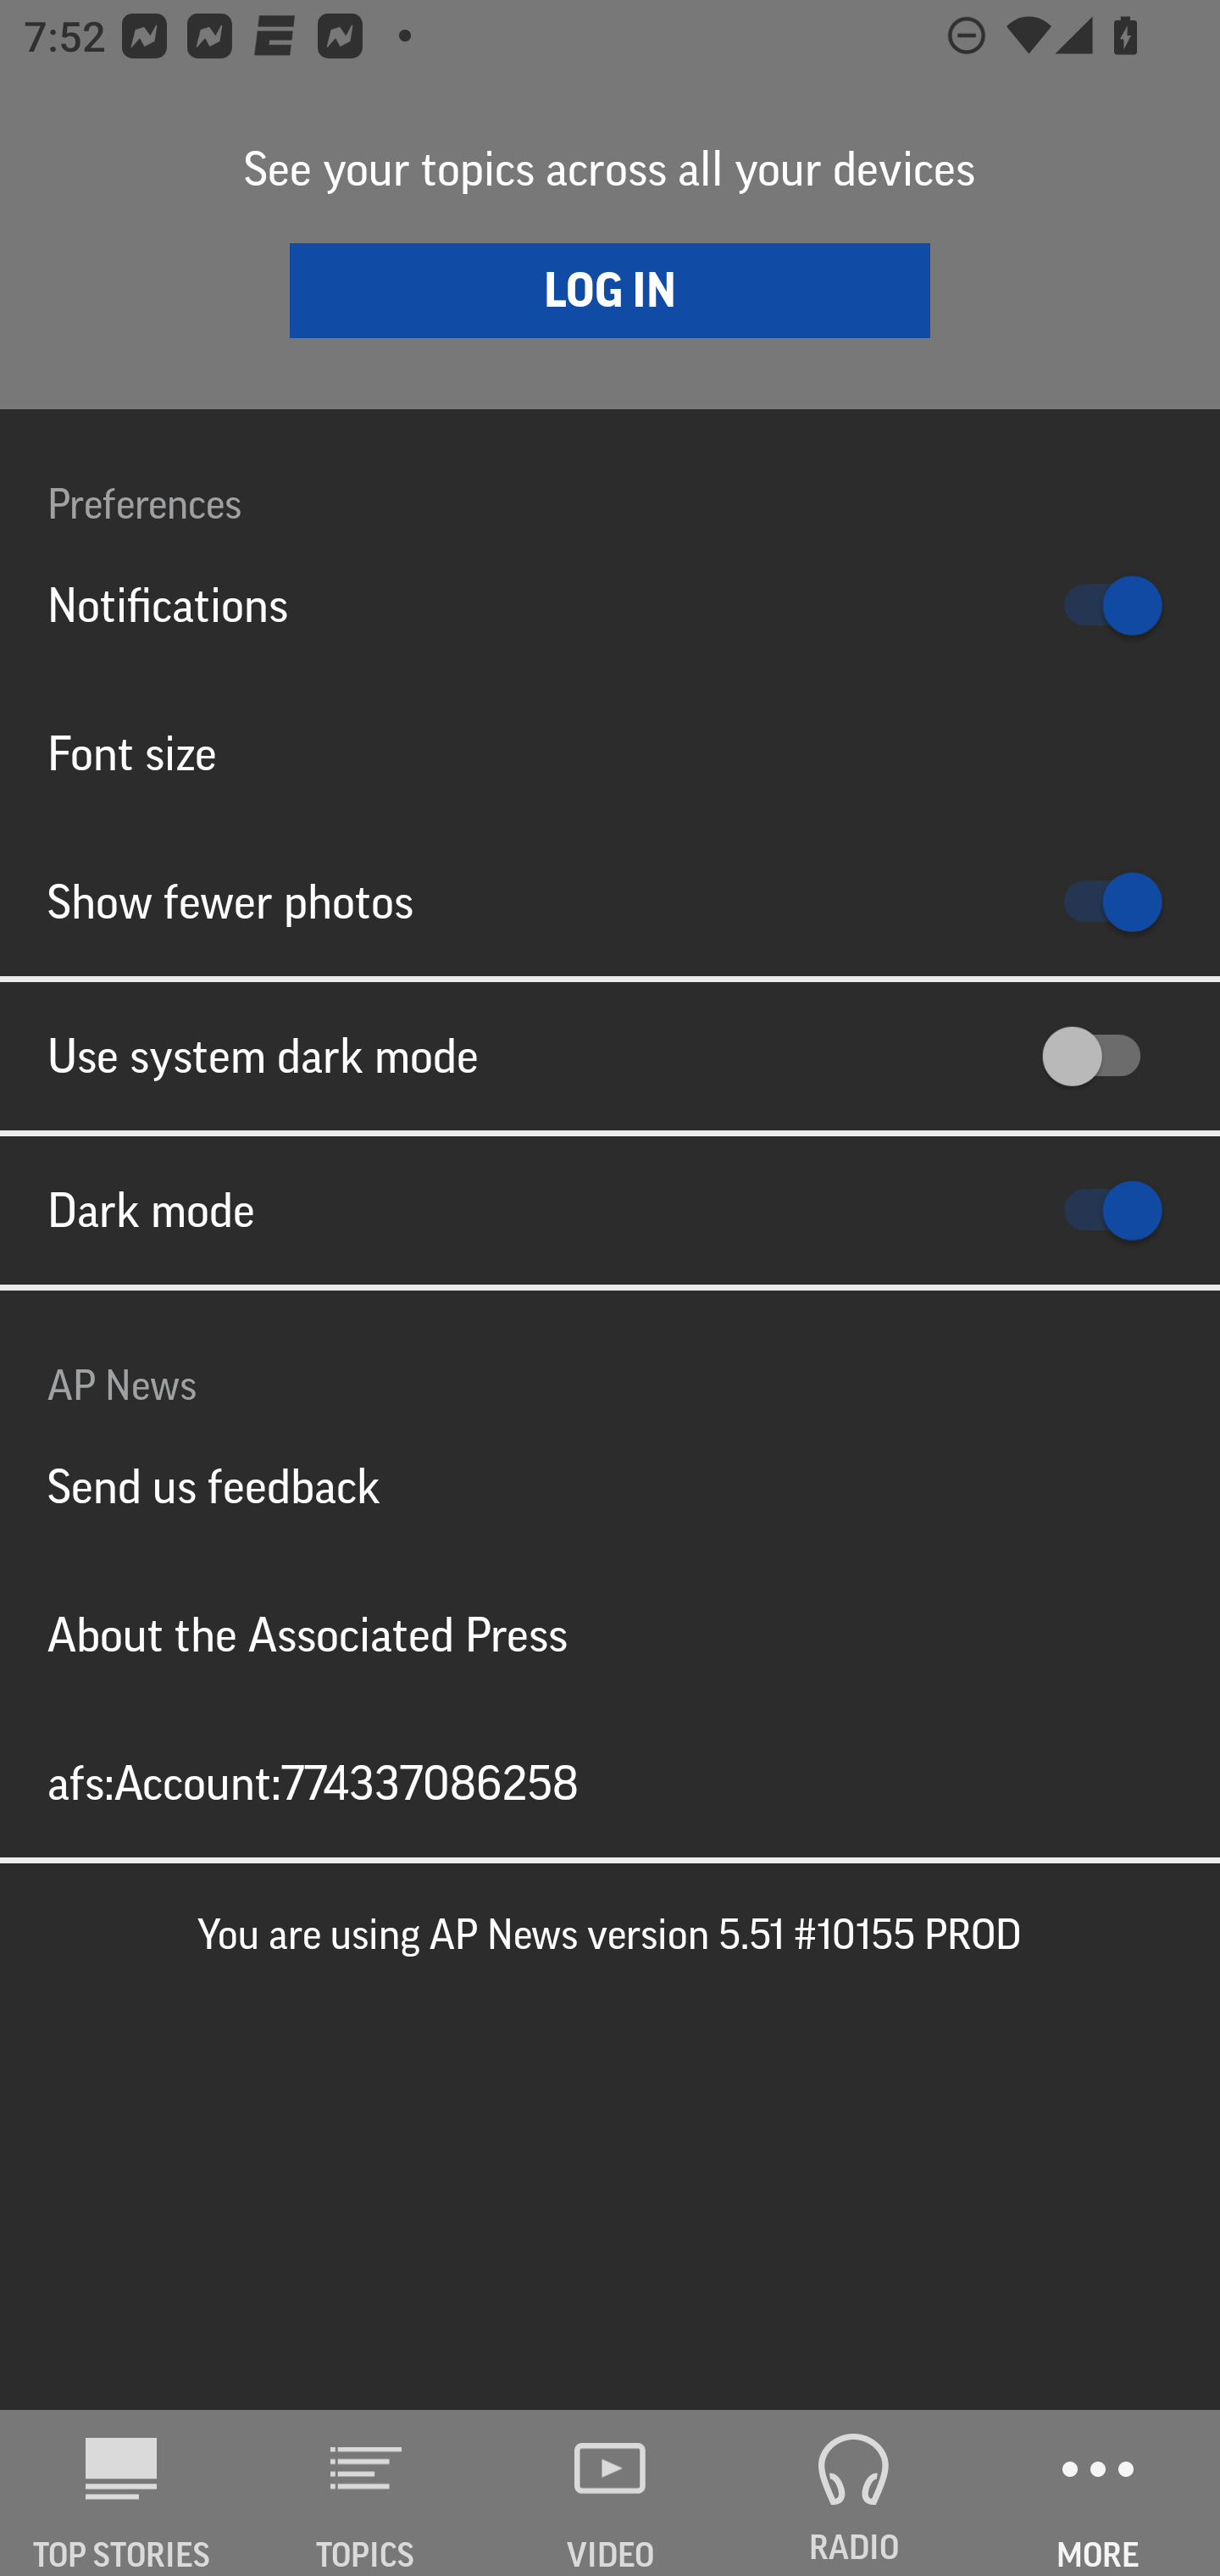 The width and height of the screenshot is (1220, 2576). What do you see at coordinates (610, 902) in the screenshot?
I see `Show fewer photos` at bounding box center [610, 902].